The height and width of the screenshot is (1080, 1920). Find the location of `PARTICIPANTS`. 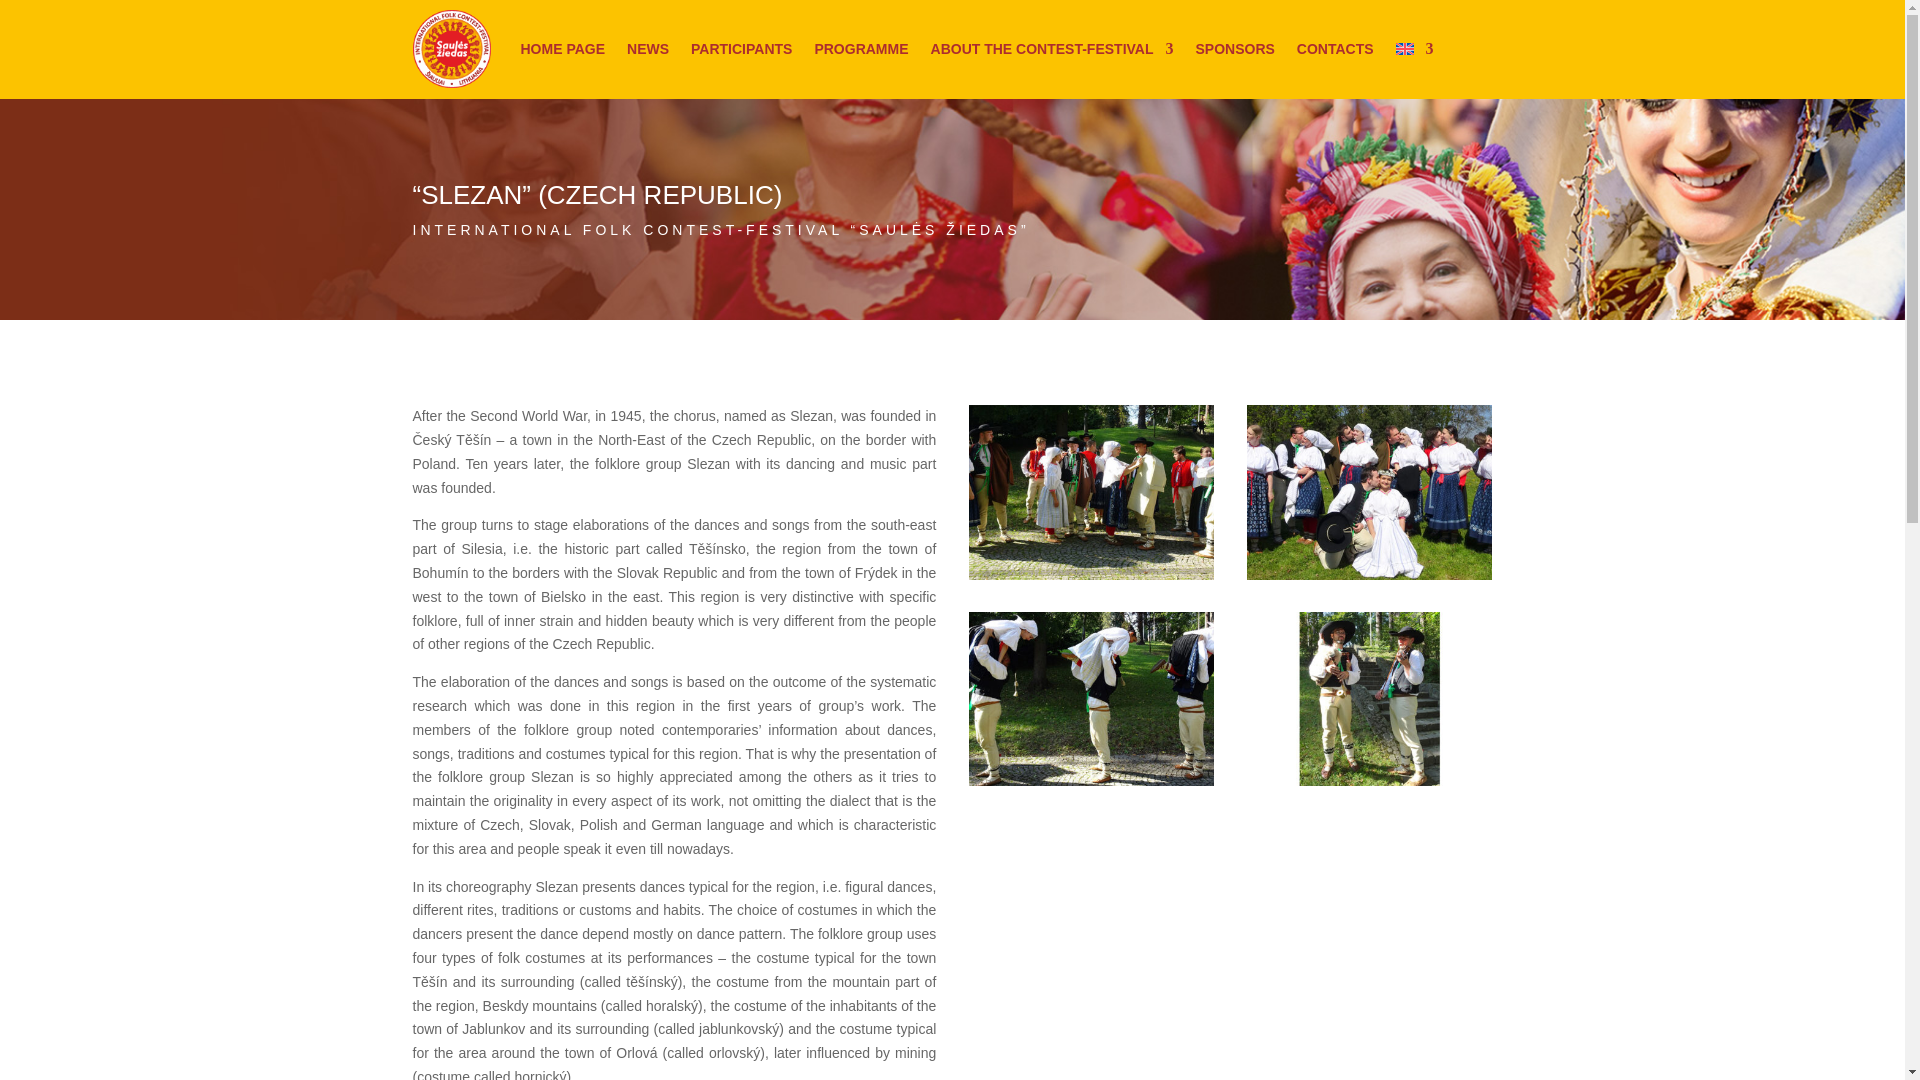

PARTICIPANTS is located at coordinates (741, 48).